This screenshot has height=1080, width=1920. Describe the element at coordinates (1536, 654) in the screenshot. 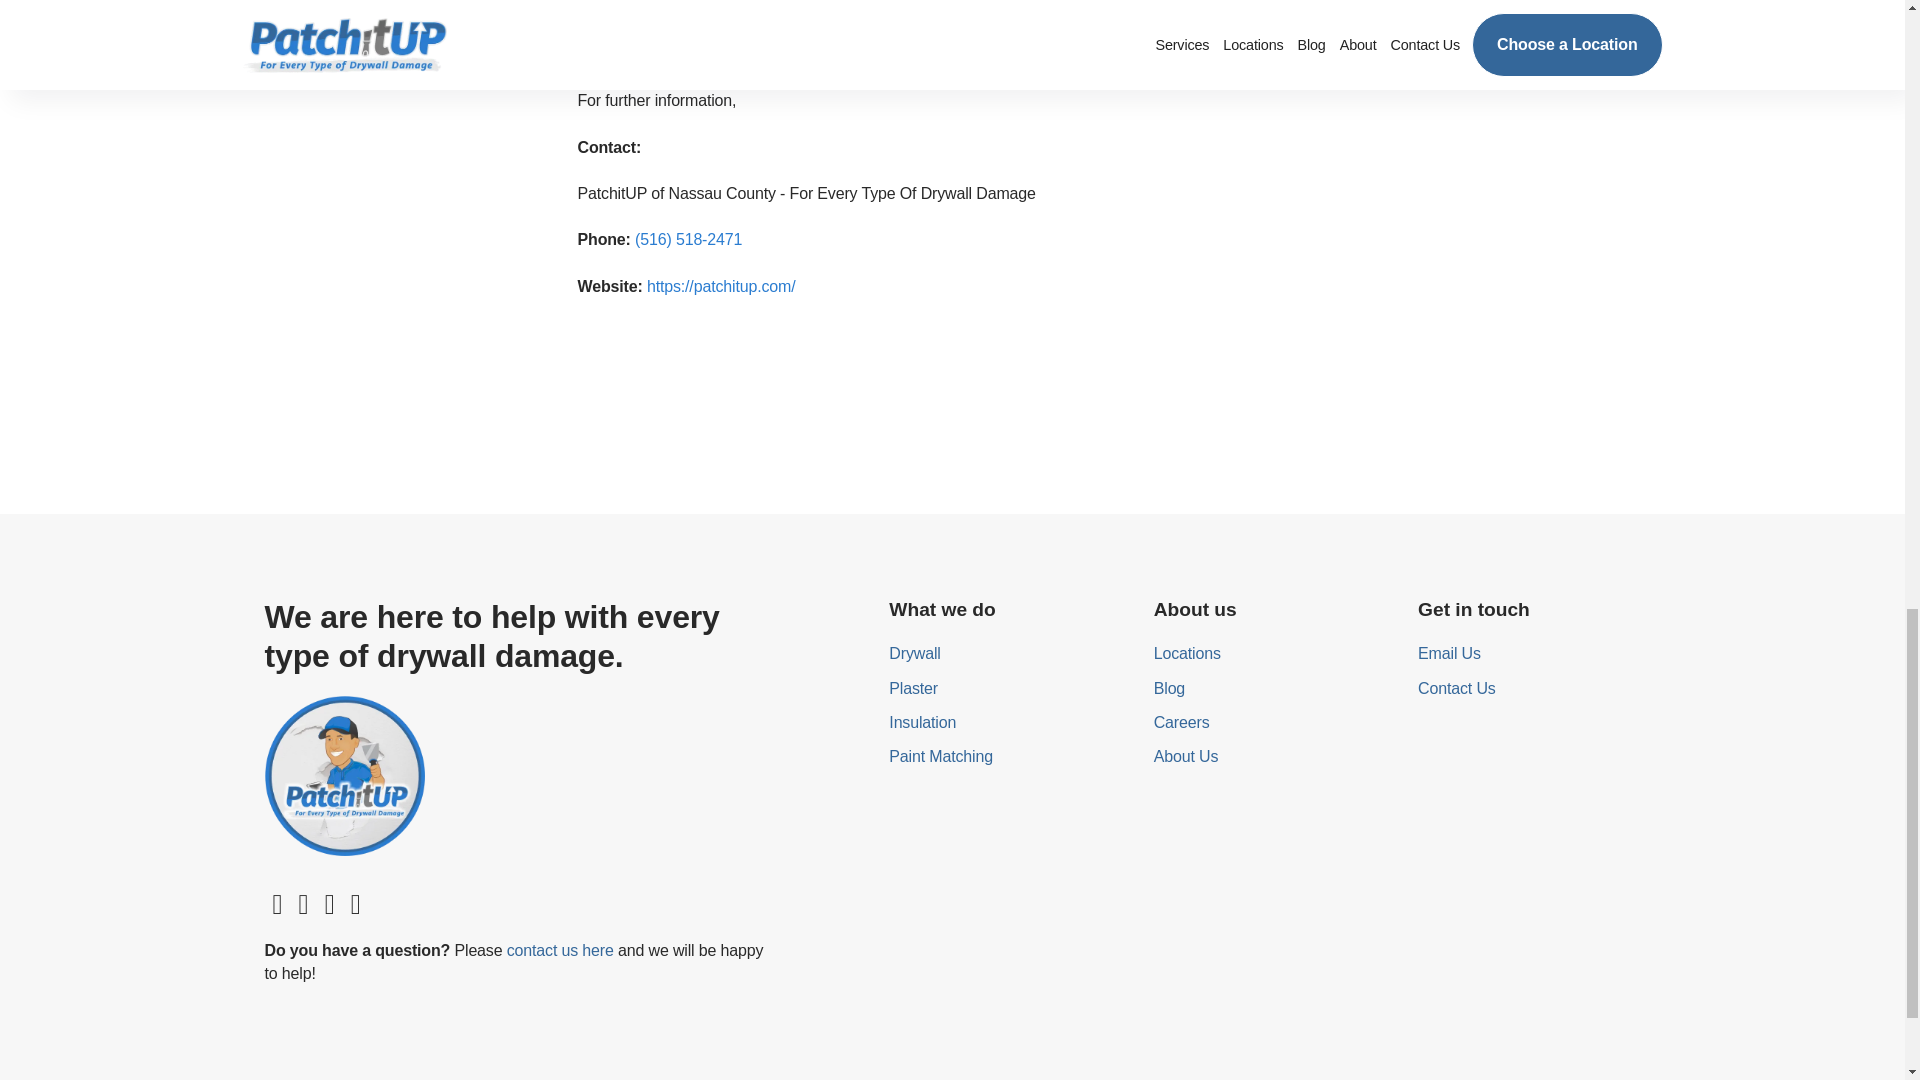

I see `Email Us` at that location.